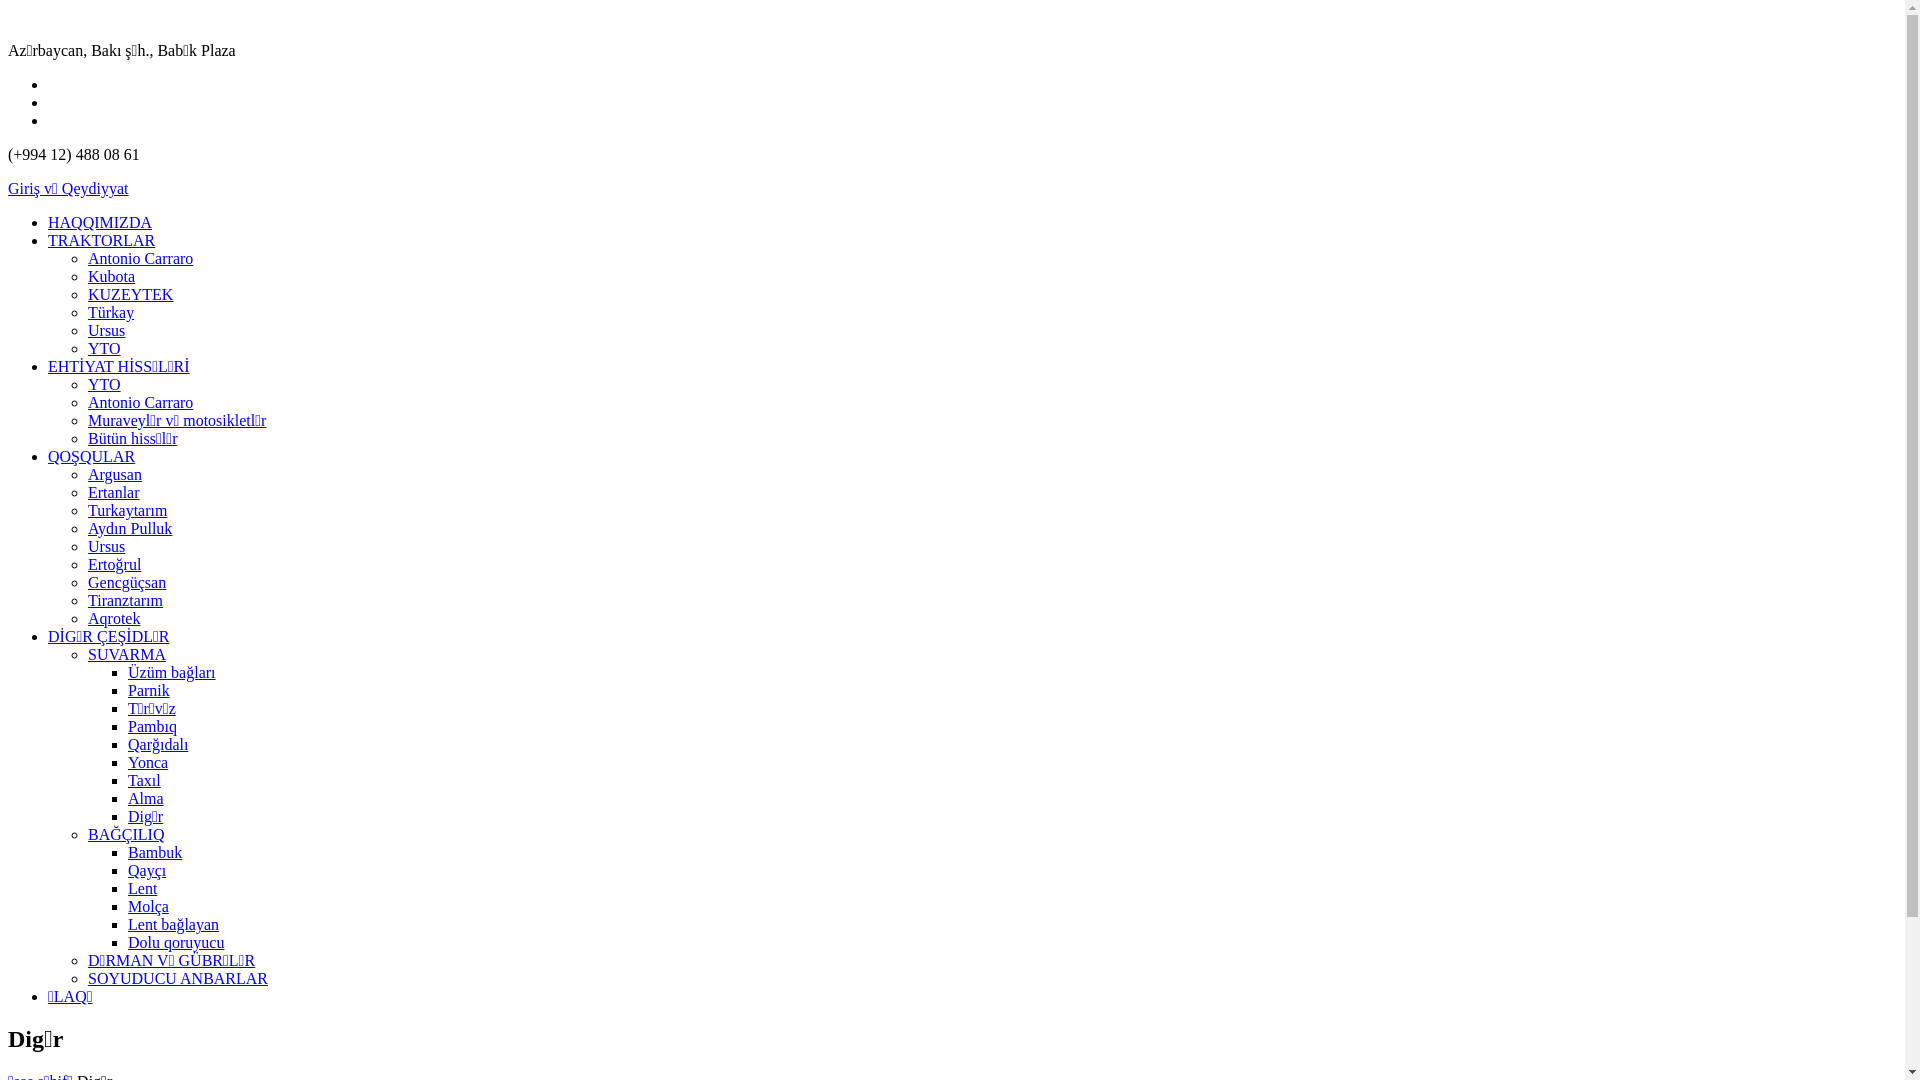  I want to click on TRAKTORLAR, so click(102, 240).